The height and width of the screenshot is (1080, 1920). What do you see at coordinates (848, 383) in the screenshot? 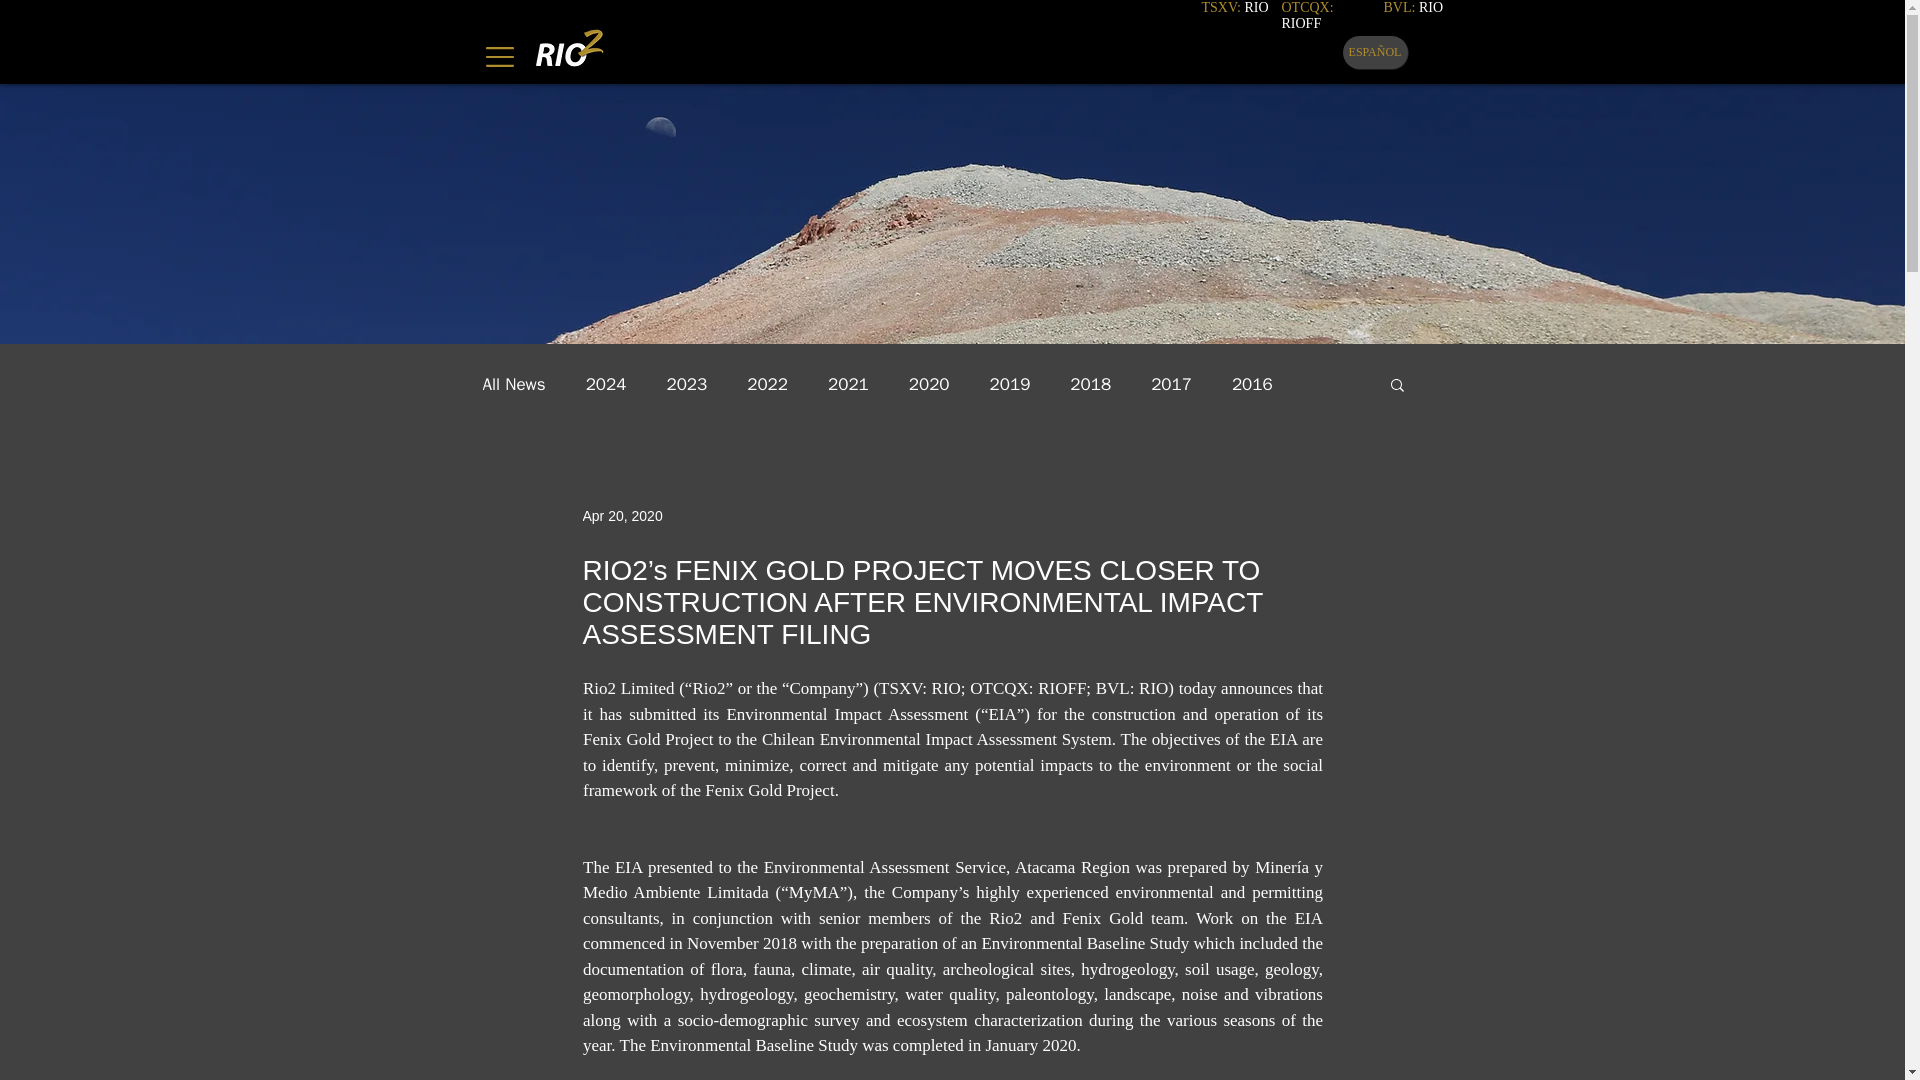
I see `2021` at bounding box center [848, 383].